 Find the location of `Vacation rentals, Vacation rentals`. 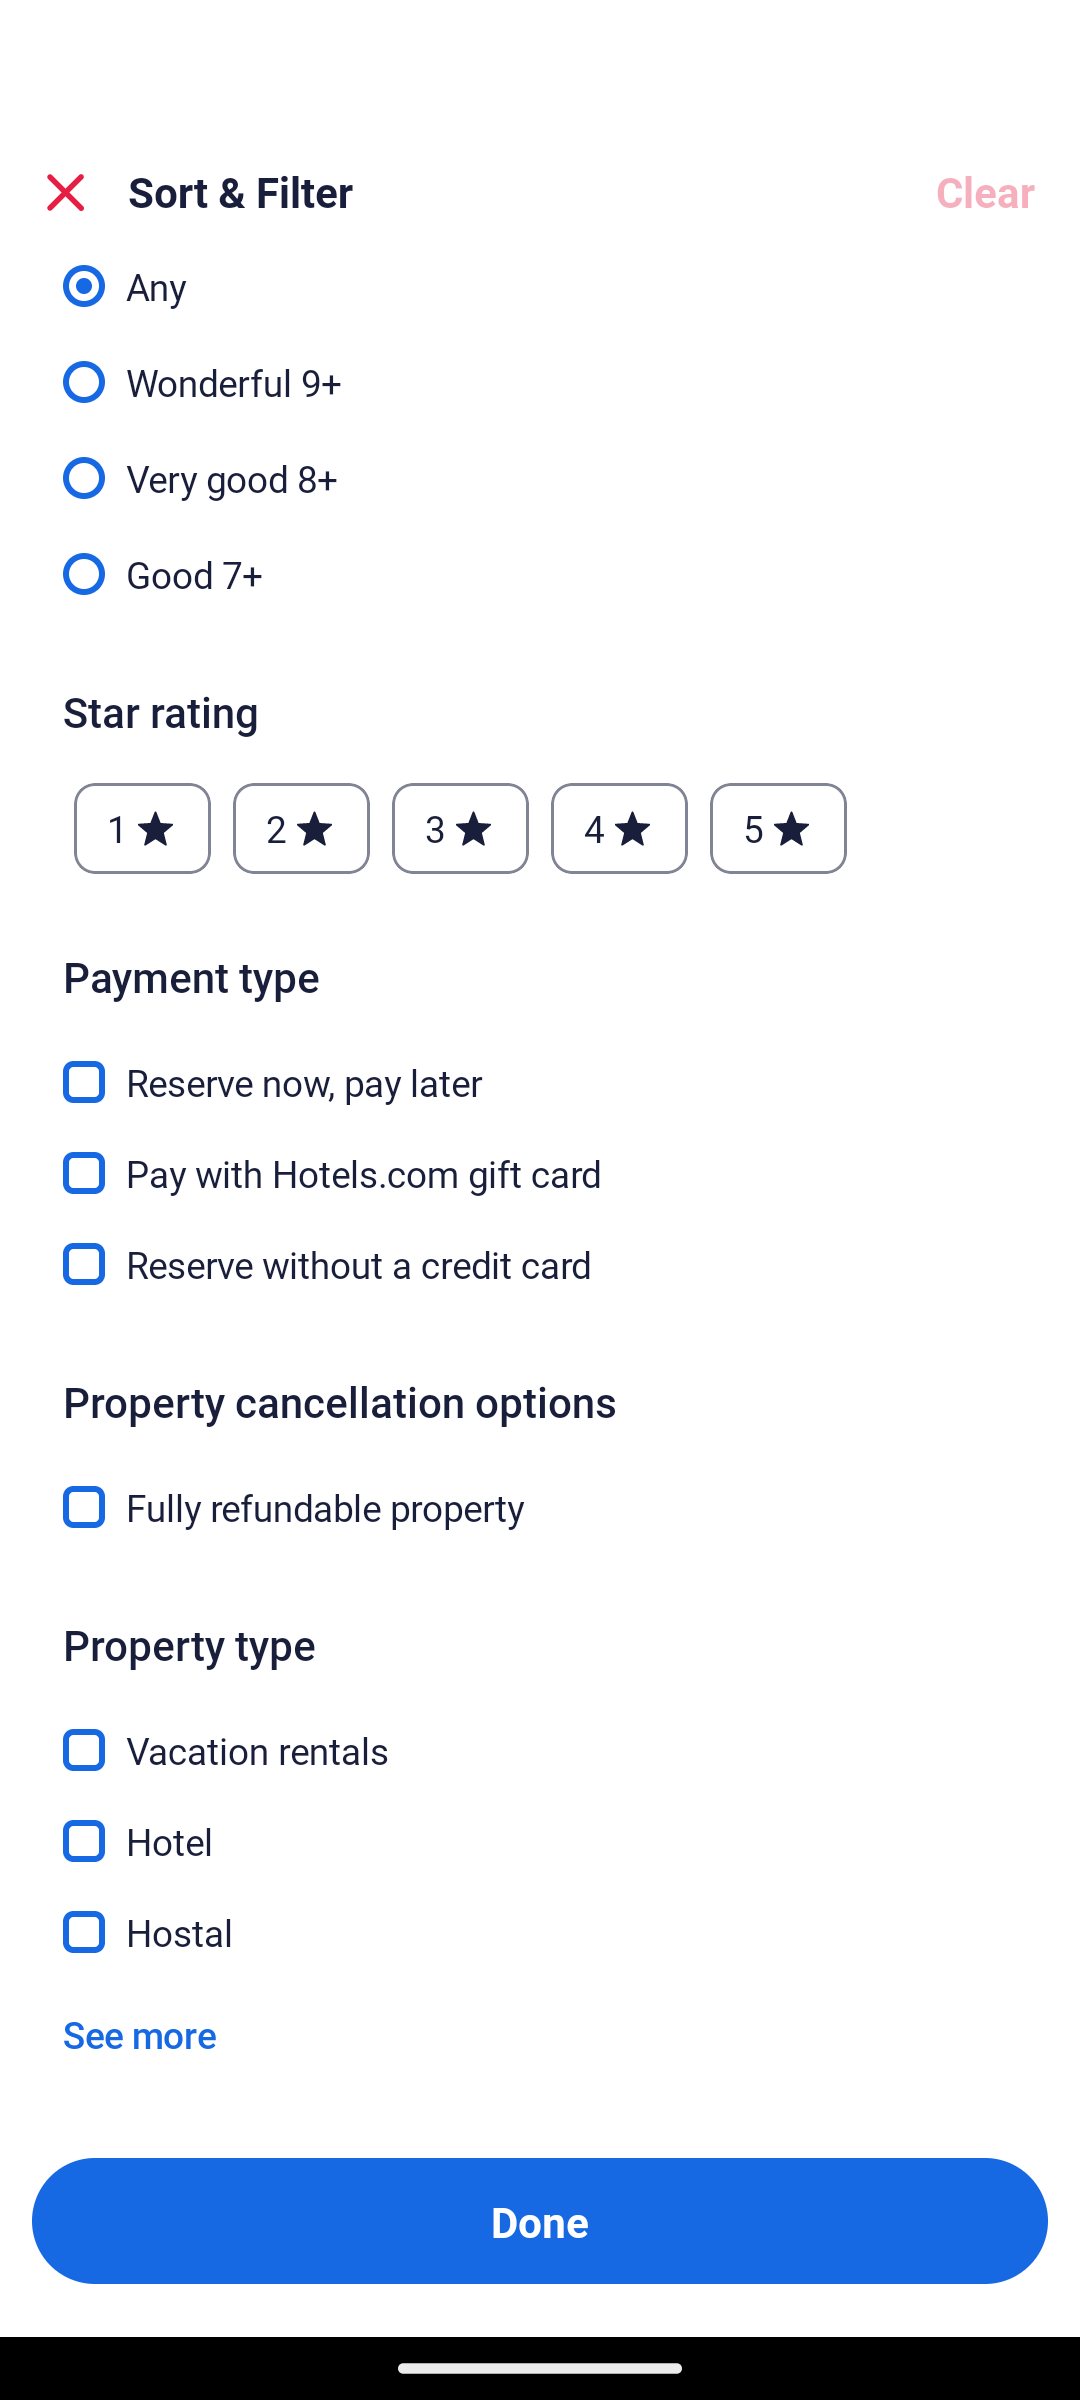

Vacation rentals, Vacation rentals is located at coordinates (540, 1732).